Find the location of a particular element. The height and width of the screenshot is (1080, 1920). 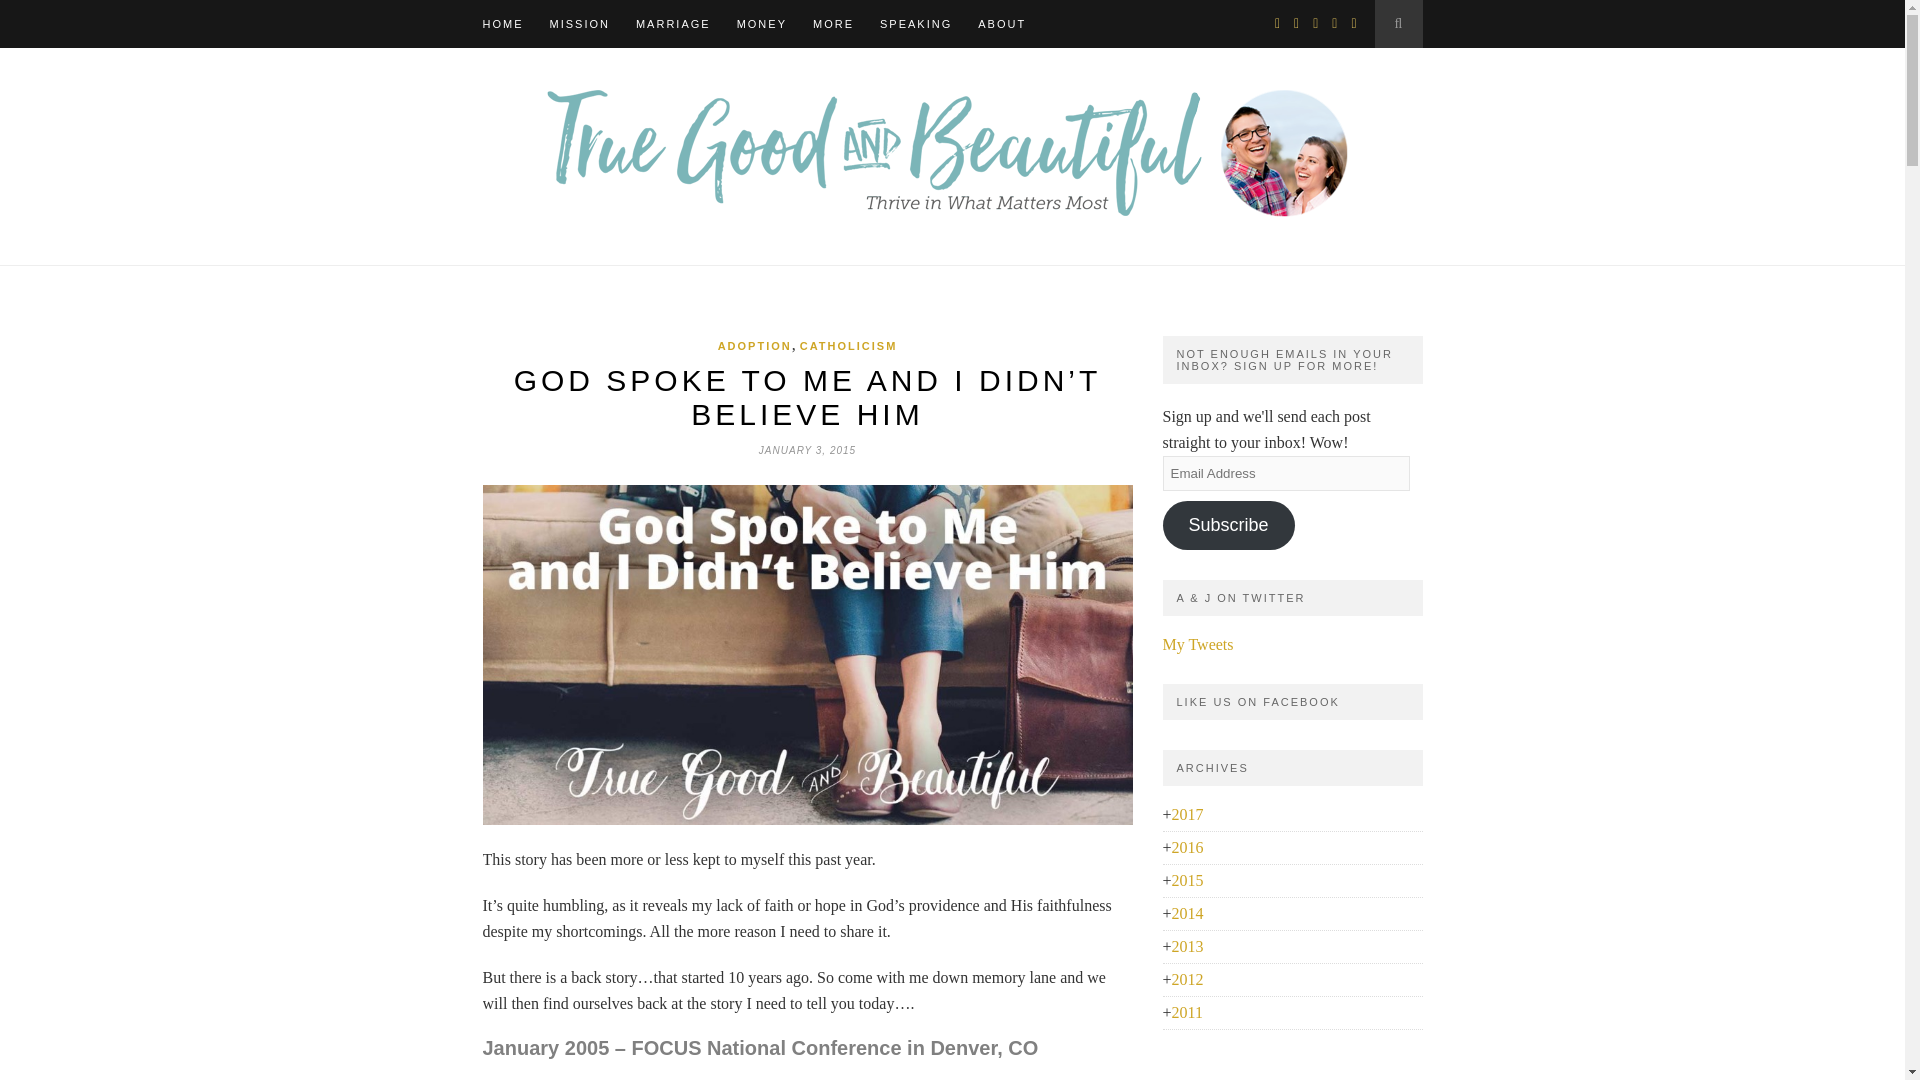

click to expand is located at coordinates (1182, 814).